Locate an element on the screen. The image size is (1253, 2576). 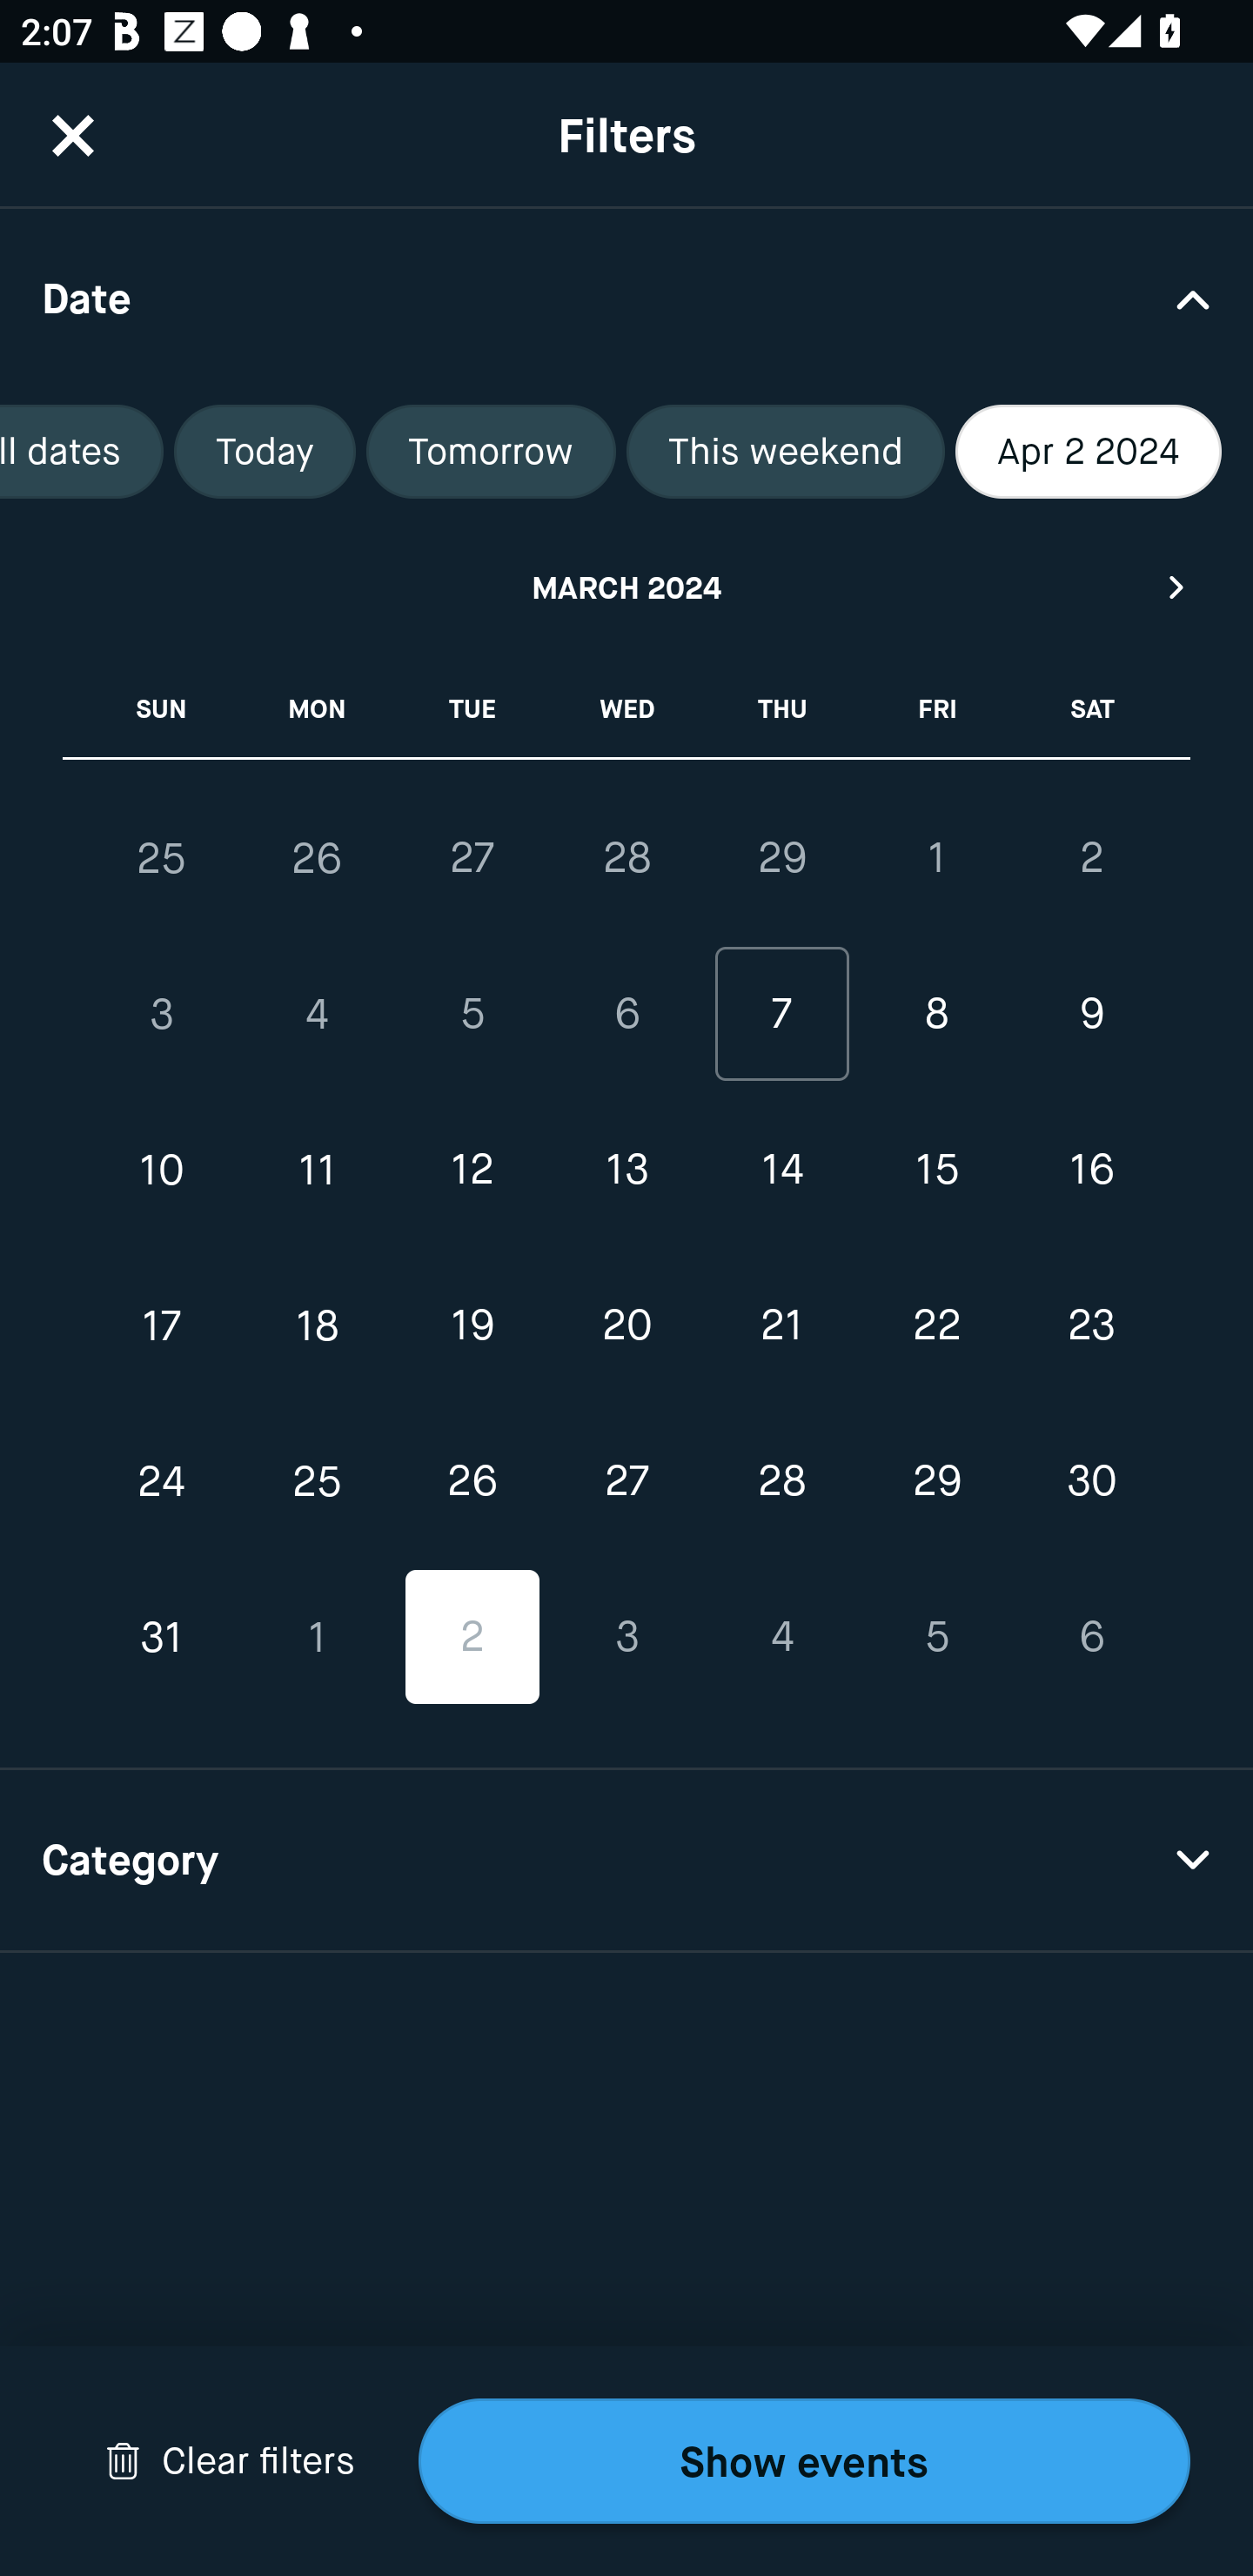
25 is located at coordinates (162, 858).